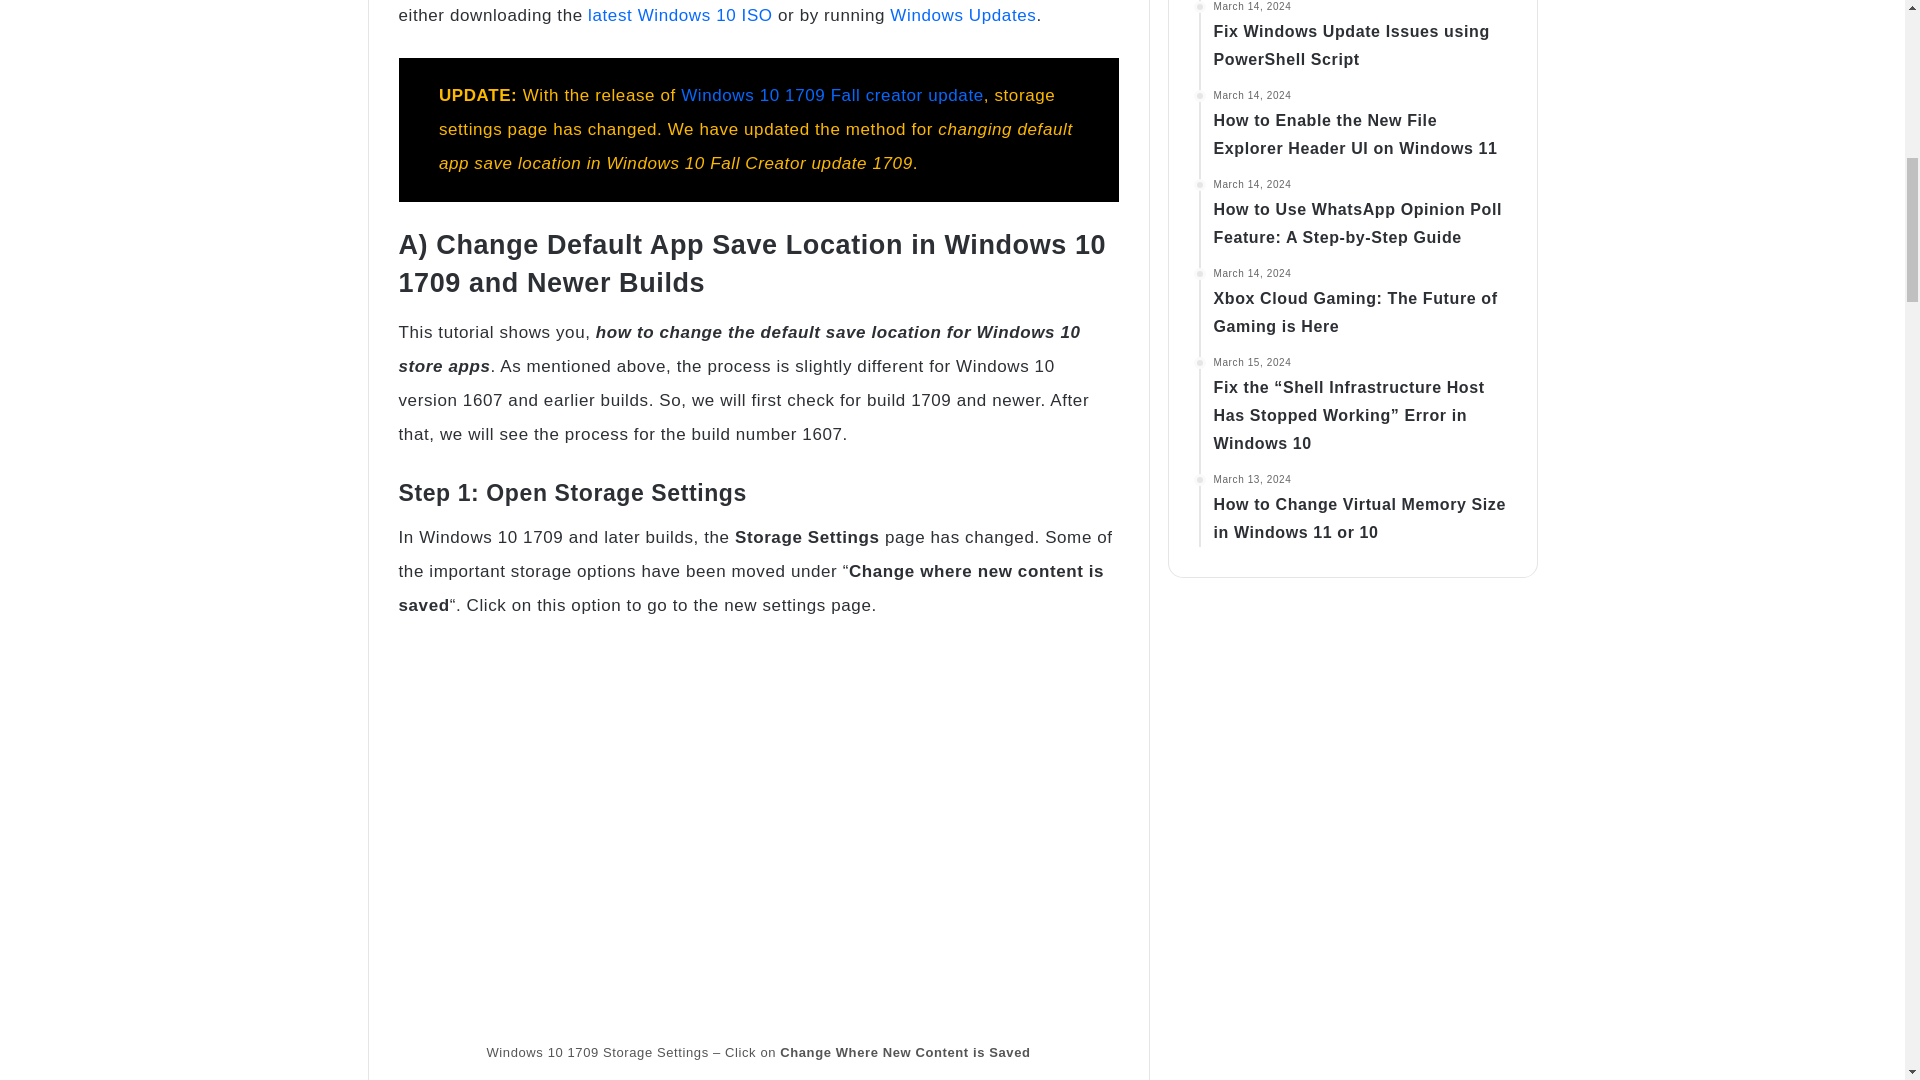 The image size is (1920, 1080). I want to click on latest Windows 10 ISO, so click(680, 15).